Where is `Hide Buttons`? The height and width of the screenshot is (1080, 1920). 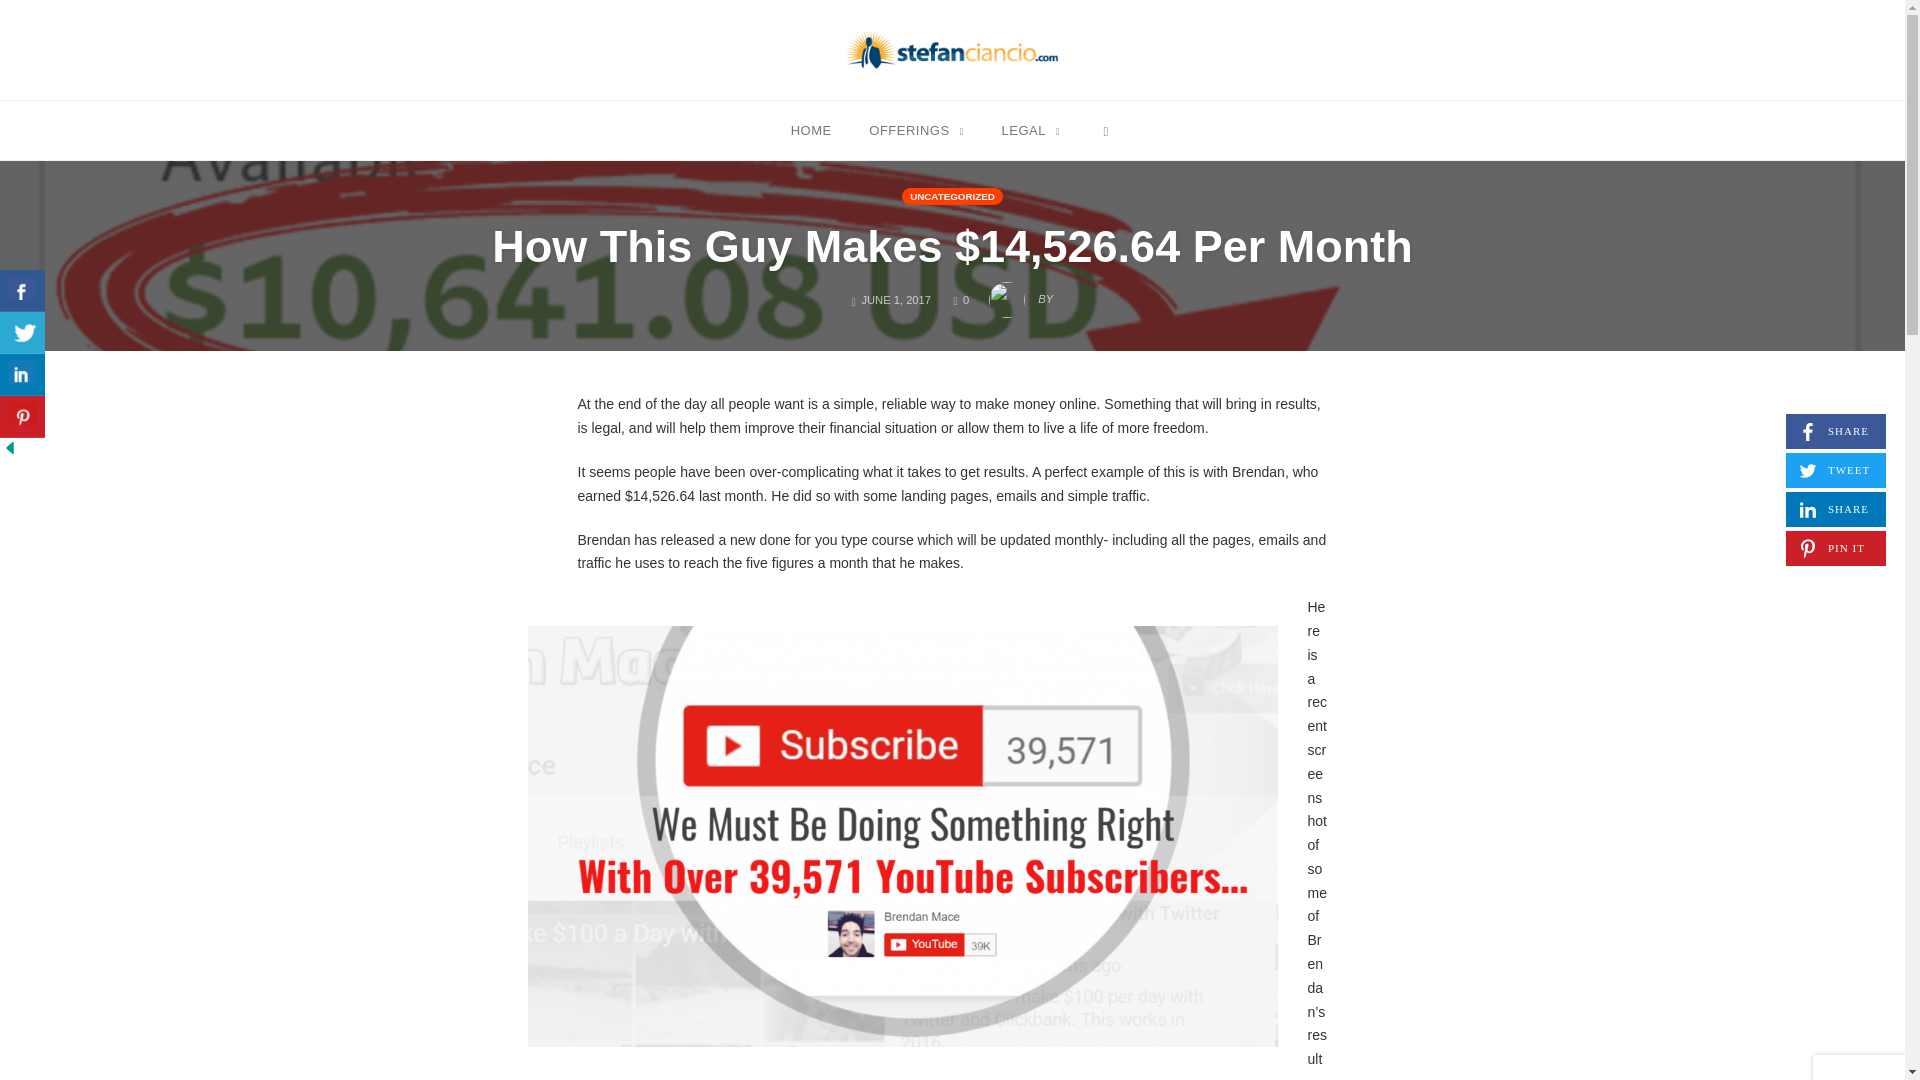 Hide Buttons is located at coordinates (22, 417).